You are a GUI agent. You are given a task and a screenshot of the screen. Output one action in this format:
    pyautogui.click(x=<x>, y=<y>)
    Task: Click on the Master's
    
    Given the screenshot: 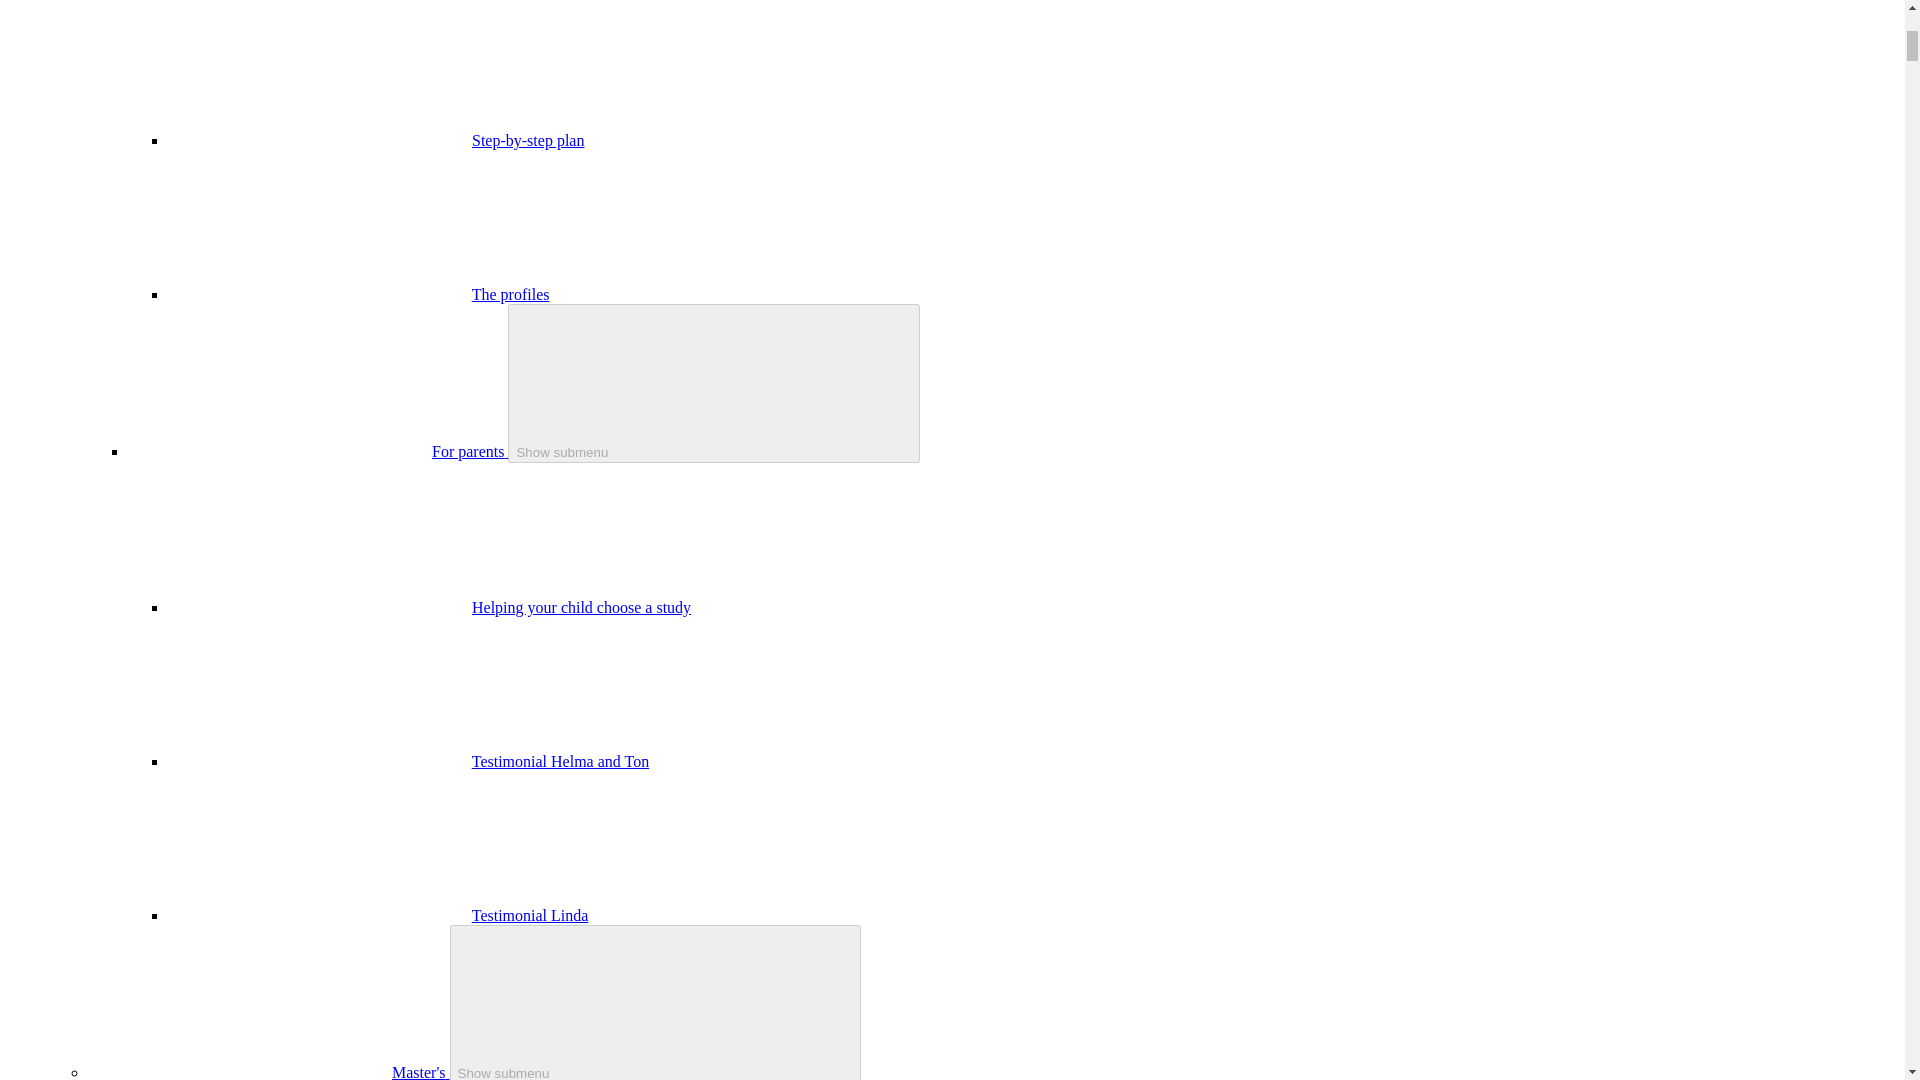 What is the action you would take?
    pyautogui.click(x=420, y=1072)
    